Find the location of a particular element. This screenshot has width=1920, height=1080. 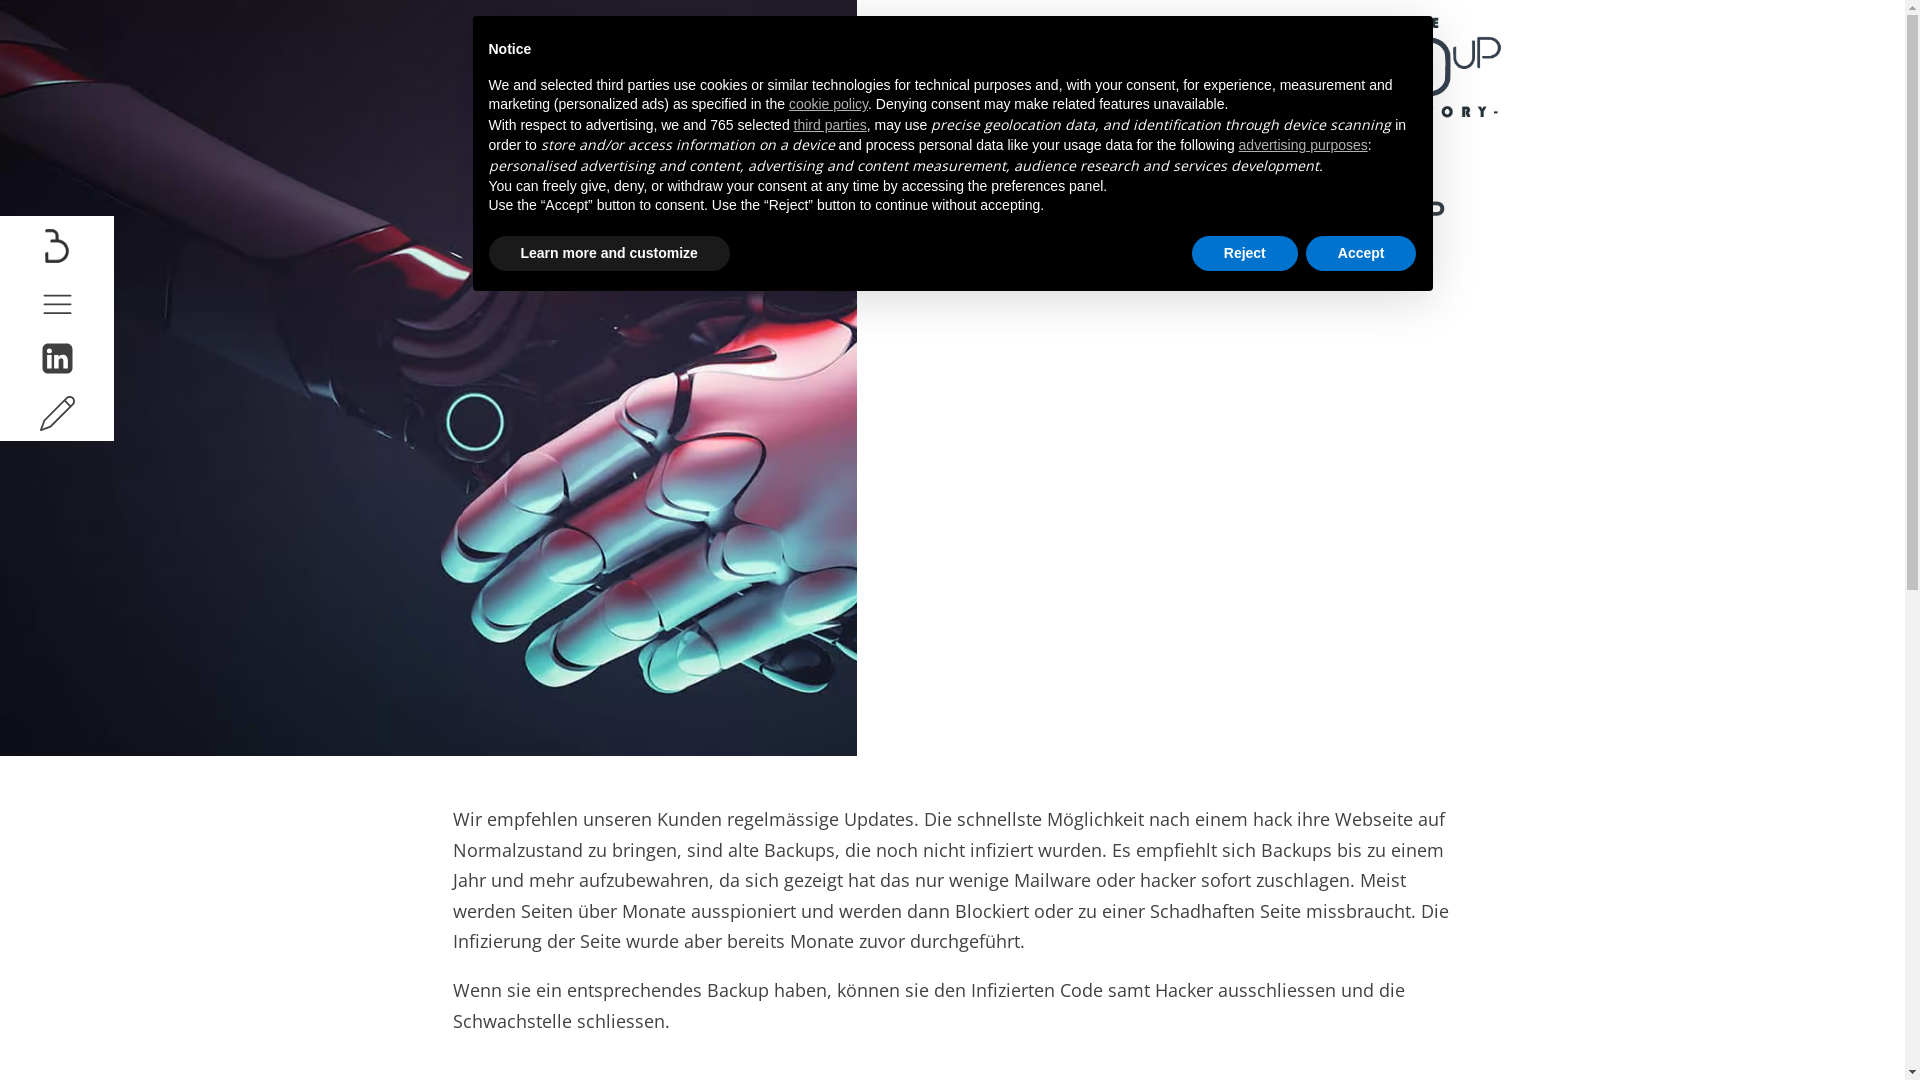

Accept is located at coordinates (1362, 254).